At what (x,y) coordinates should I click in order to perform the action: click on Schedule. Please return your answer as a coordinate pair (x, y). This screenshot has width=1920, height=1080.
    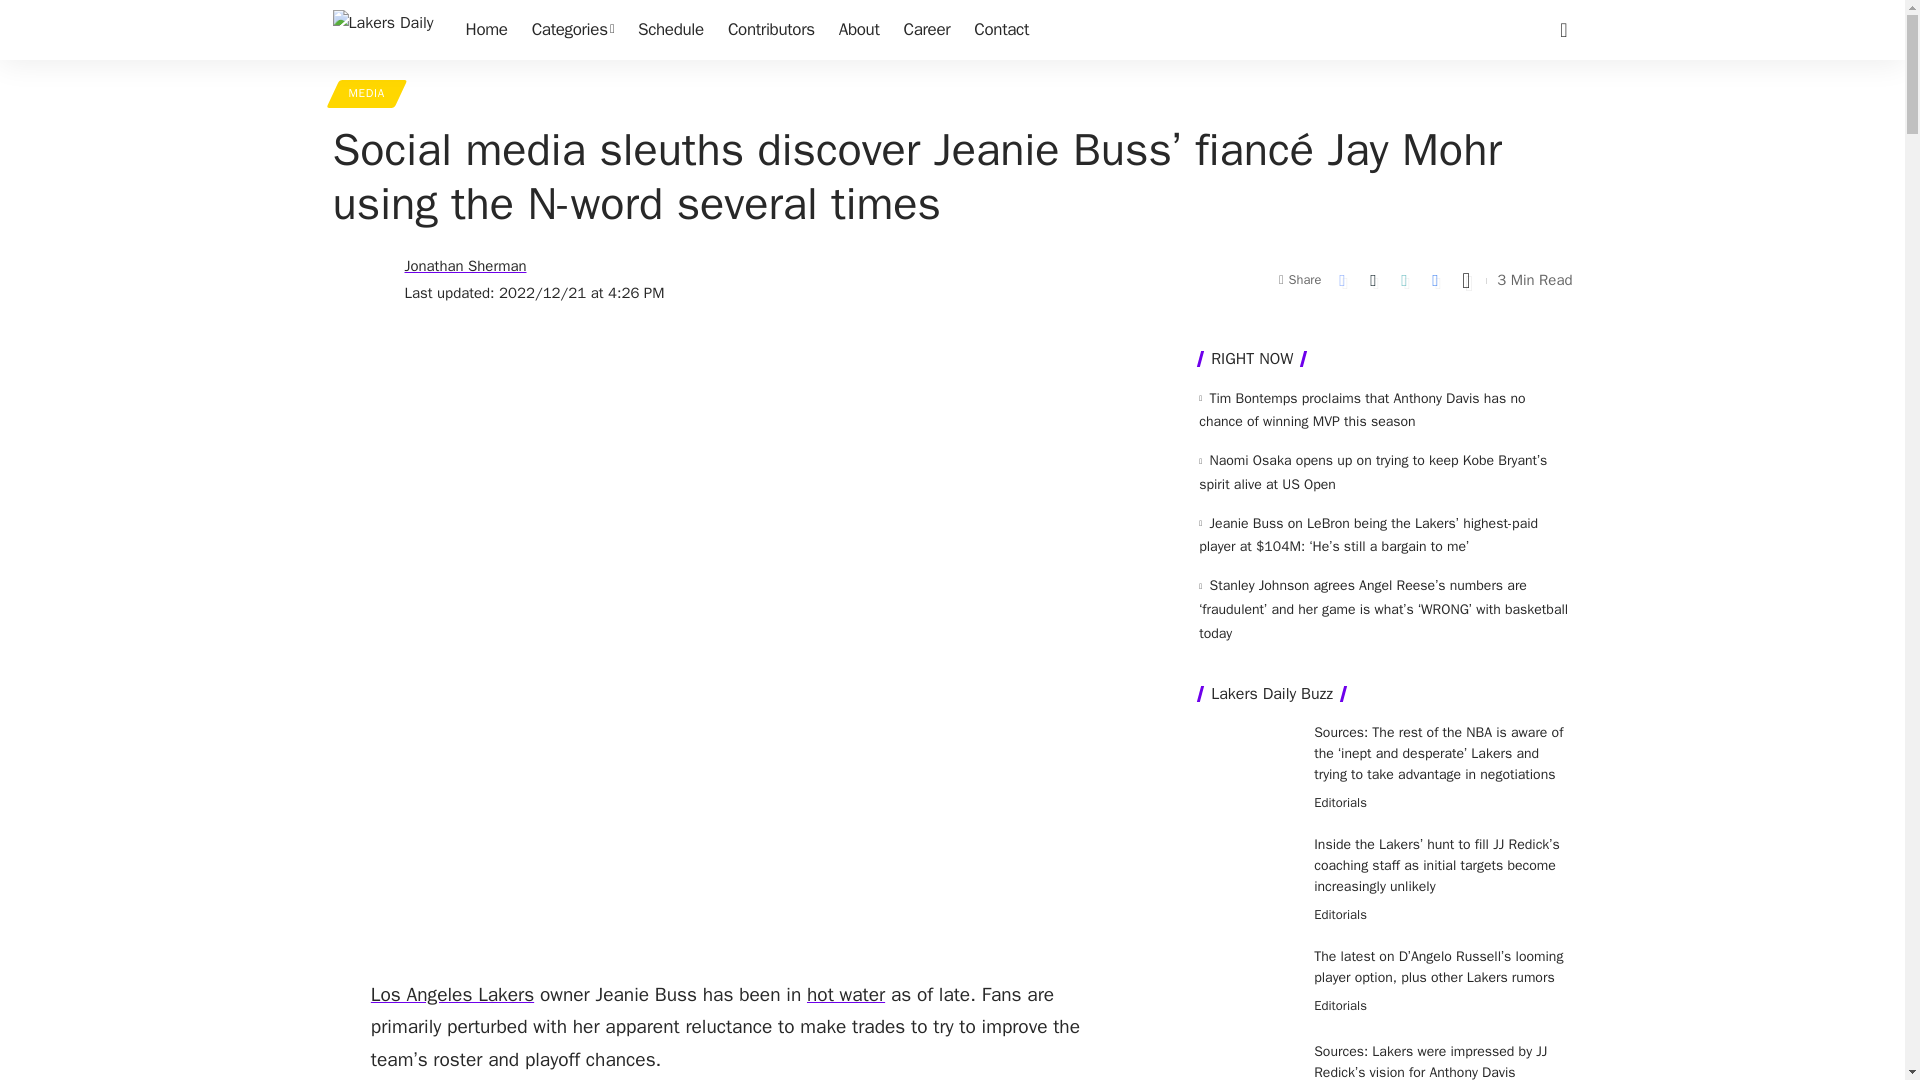
    Looking at the image, I should click on (670, 30).